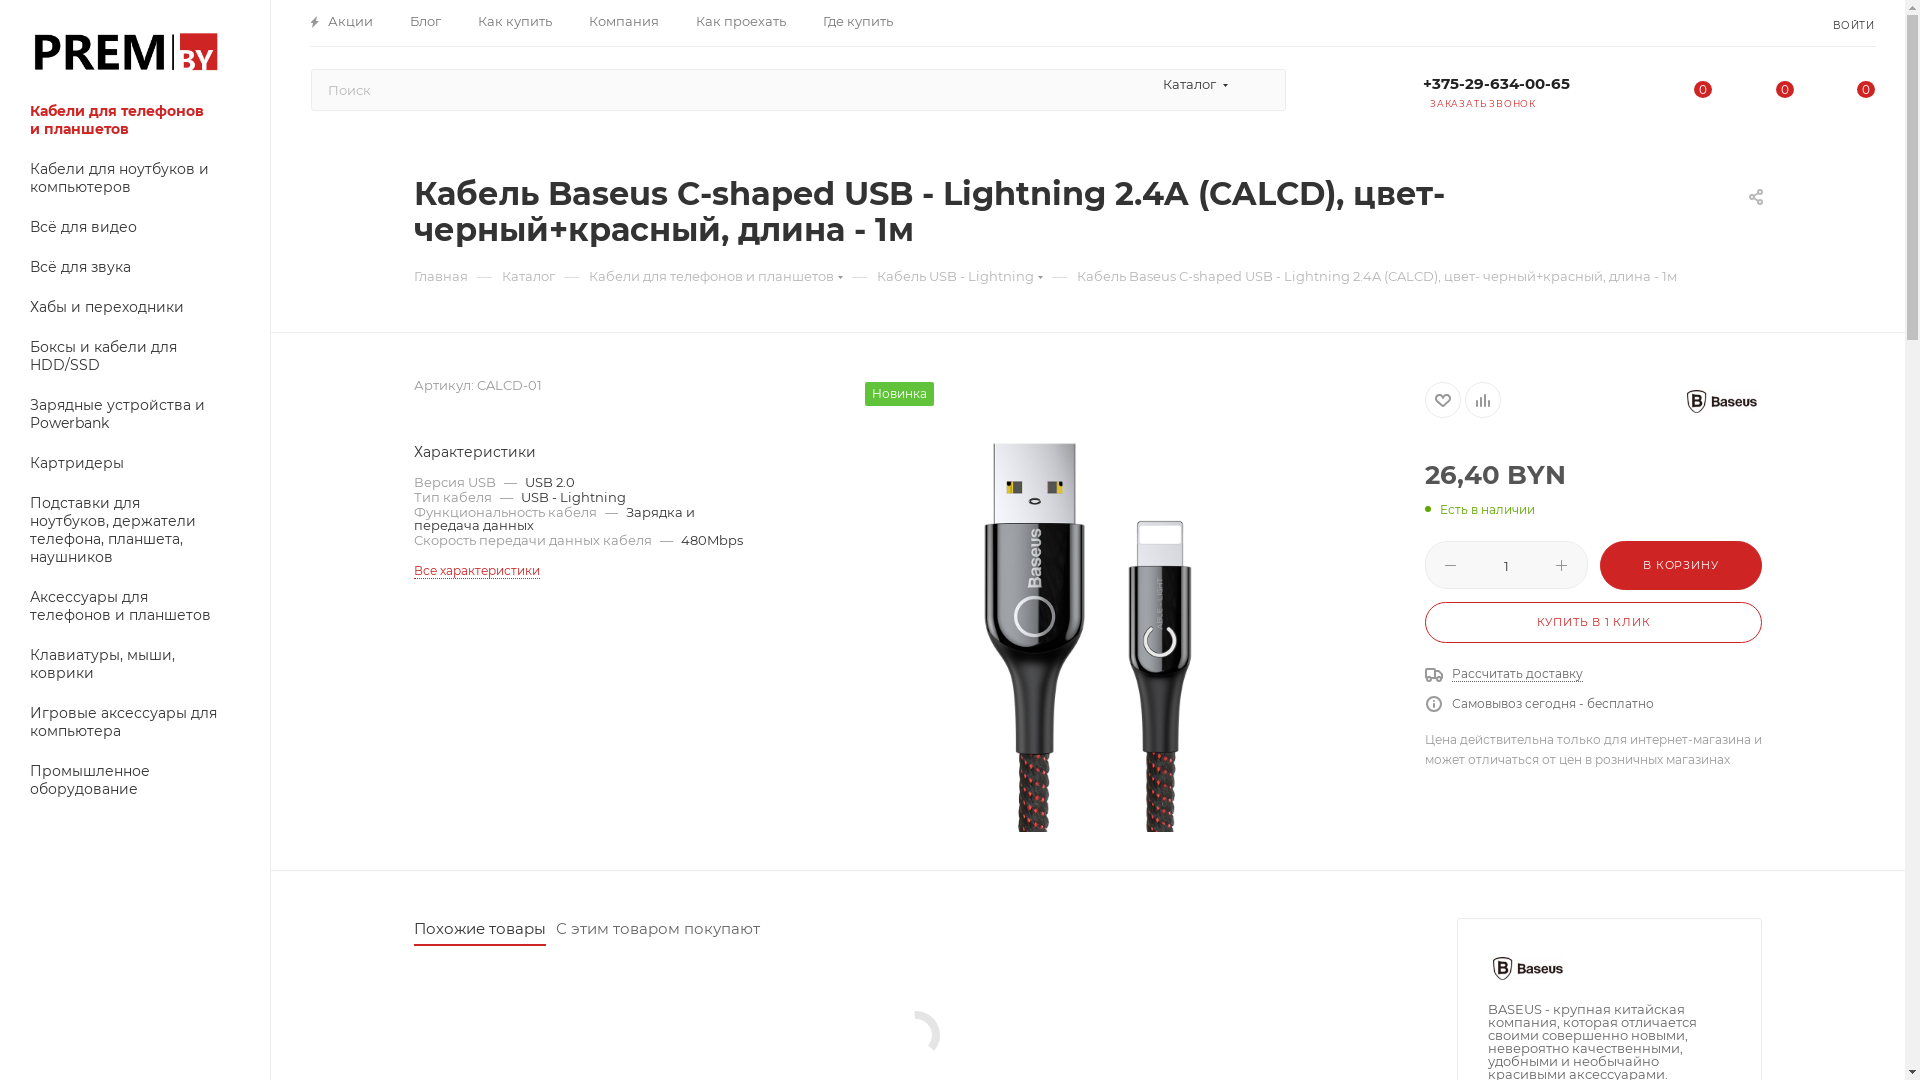 Image resolution: width=1920 pixels, height=1080 pixels. I want to click on +375-29-634-00-65, so click(1496, 86).